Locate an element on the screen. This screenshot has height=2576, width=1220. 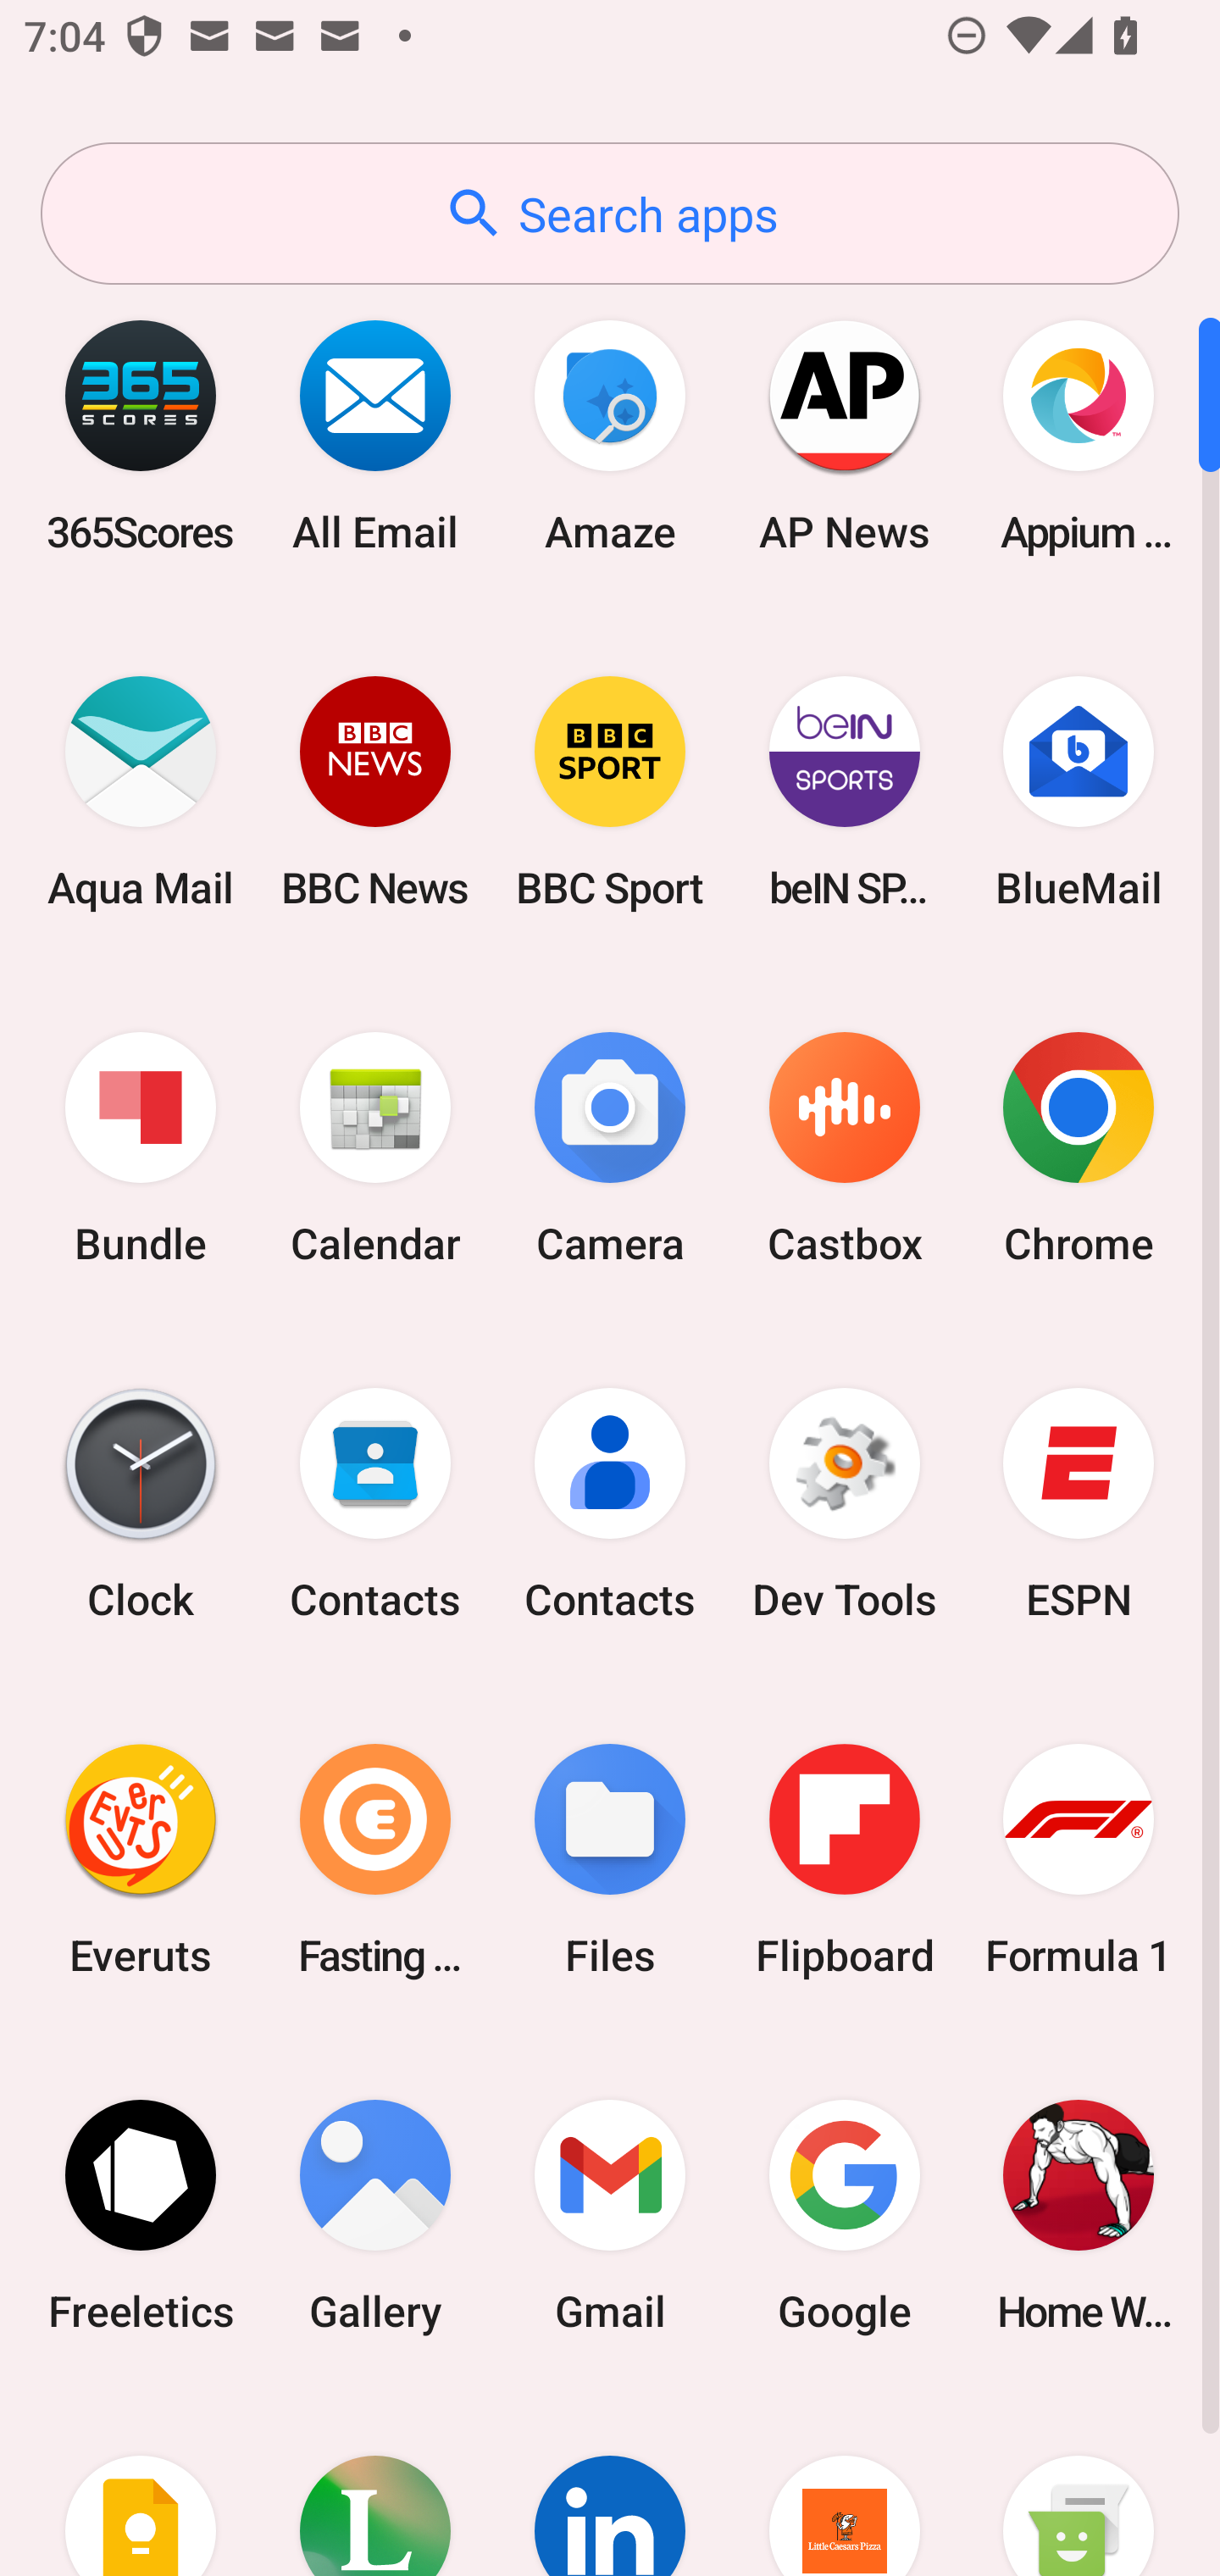
Fasting Coach is located at coordinates (375, 1859).